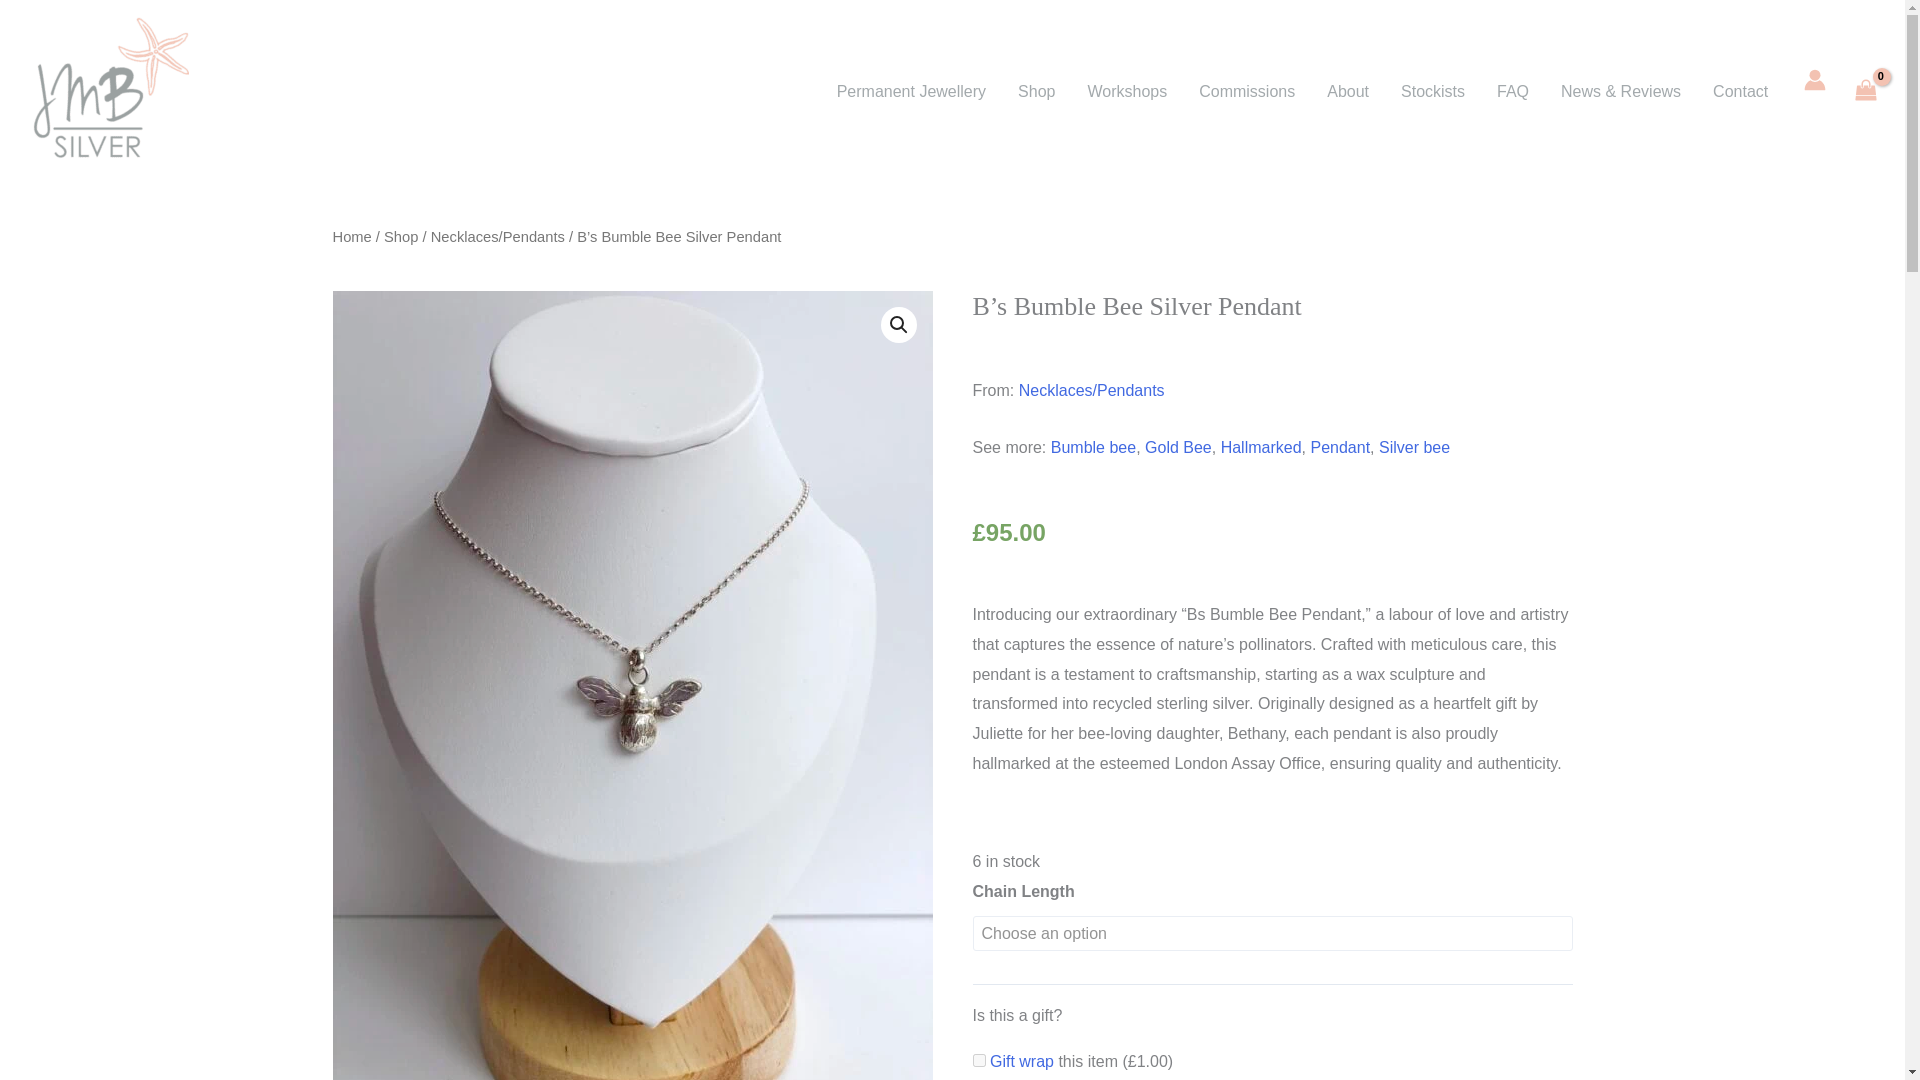 The height and width of the screenshot is (1080, 1920). What do you see at coordinates (1126, 91) in the screenshot?
I see `Workshops` at bounding box center [1126, 91].